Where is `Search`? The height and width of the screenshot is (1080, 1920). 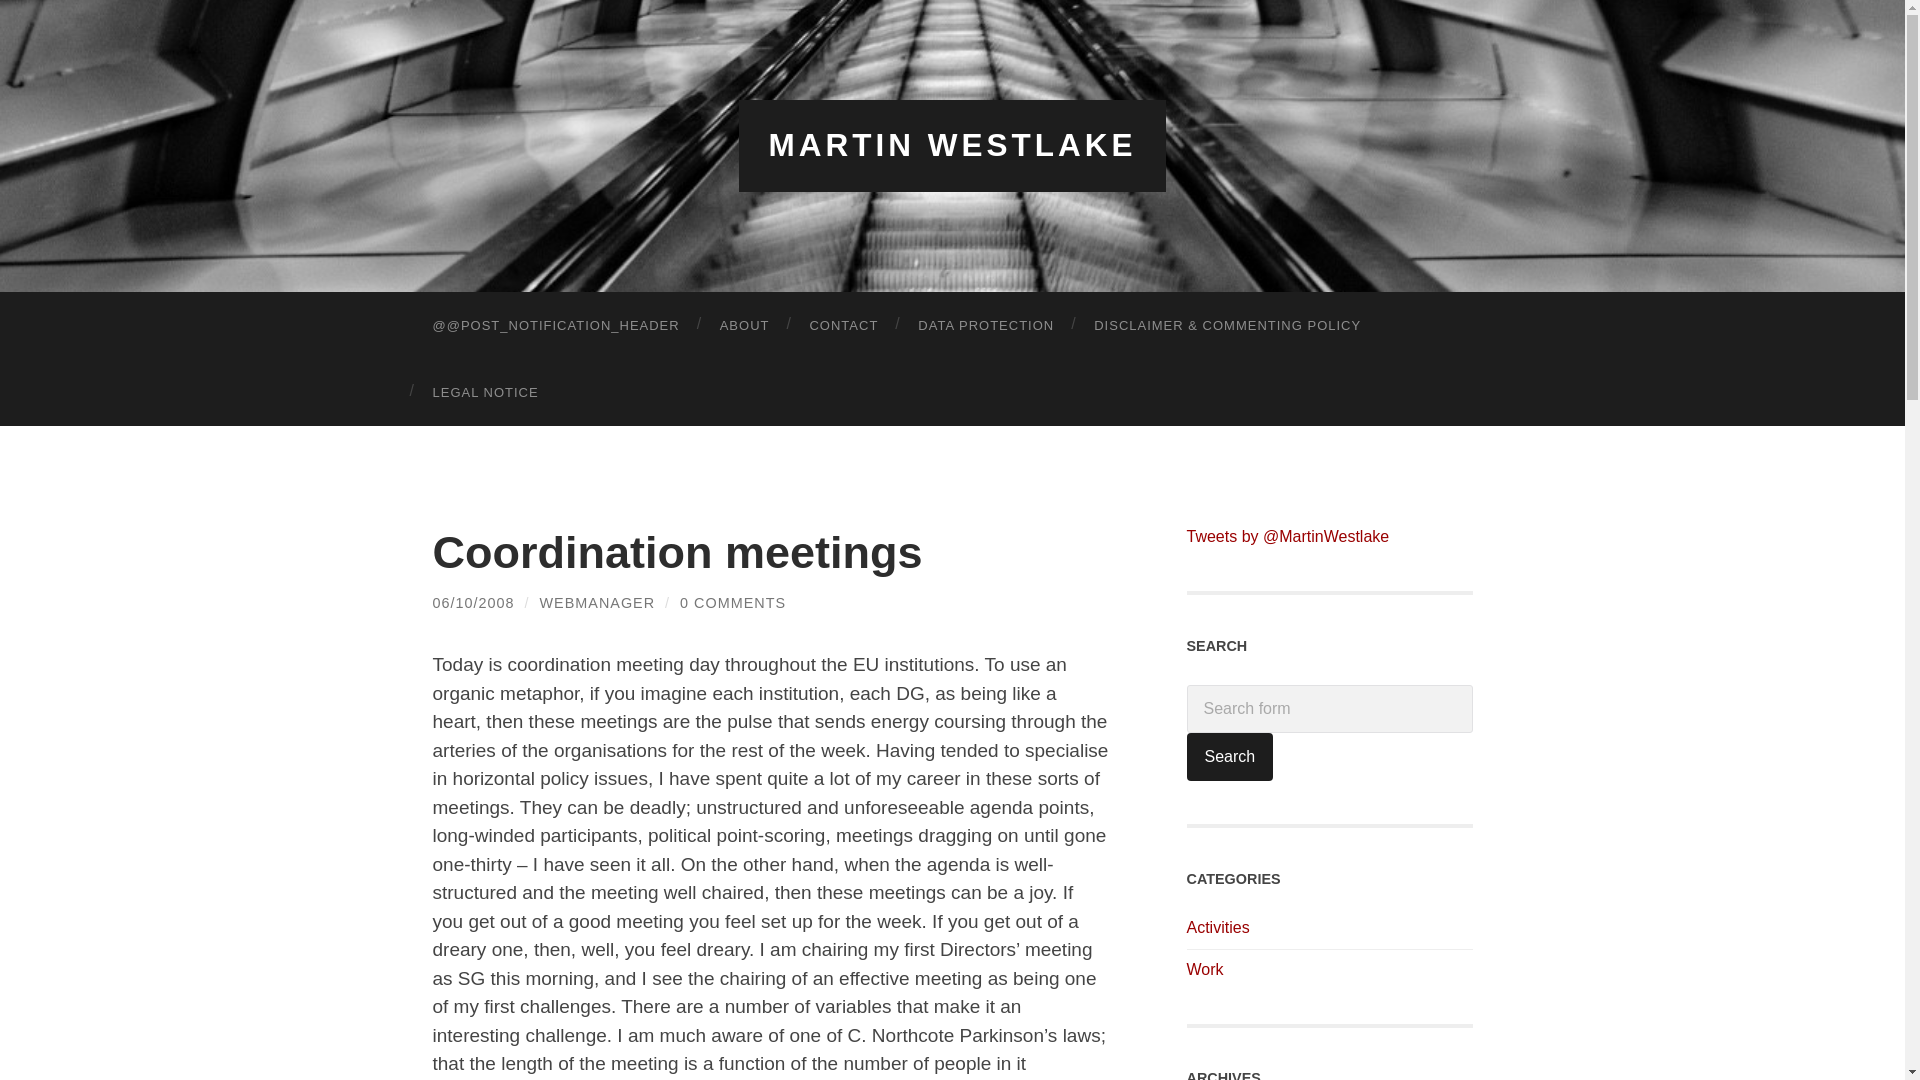 Search is located at coordinates (1229, 756).